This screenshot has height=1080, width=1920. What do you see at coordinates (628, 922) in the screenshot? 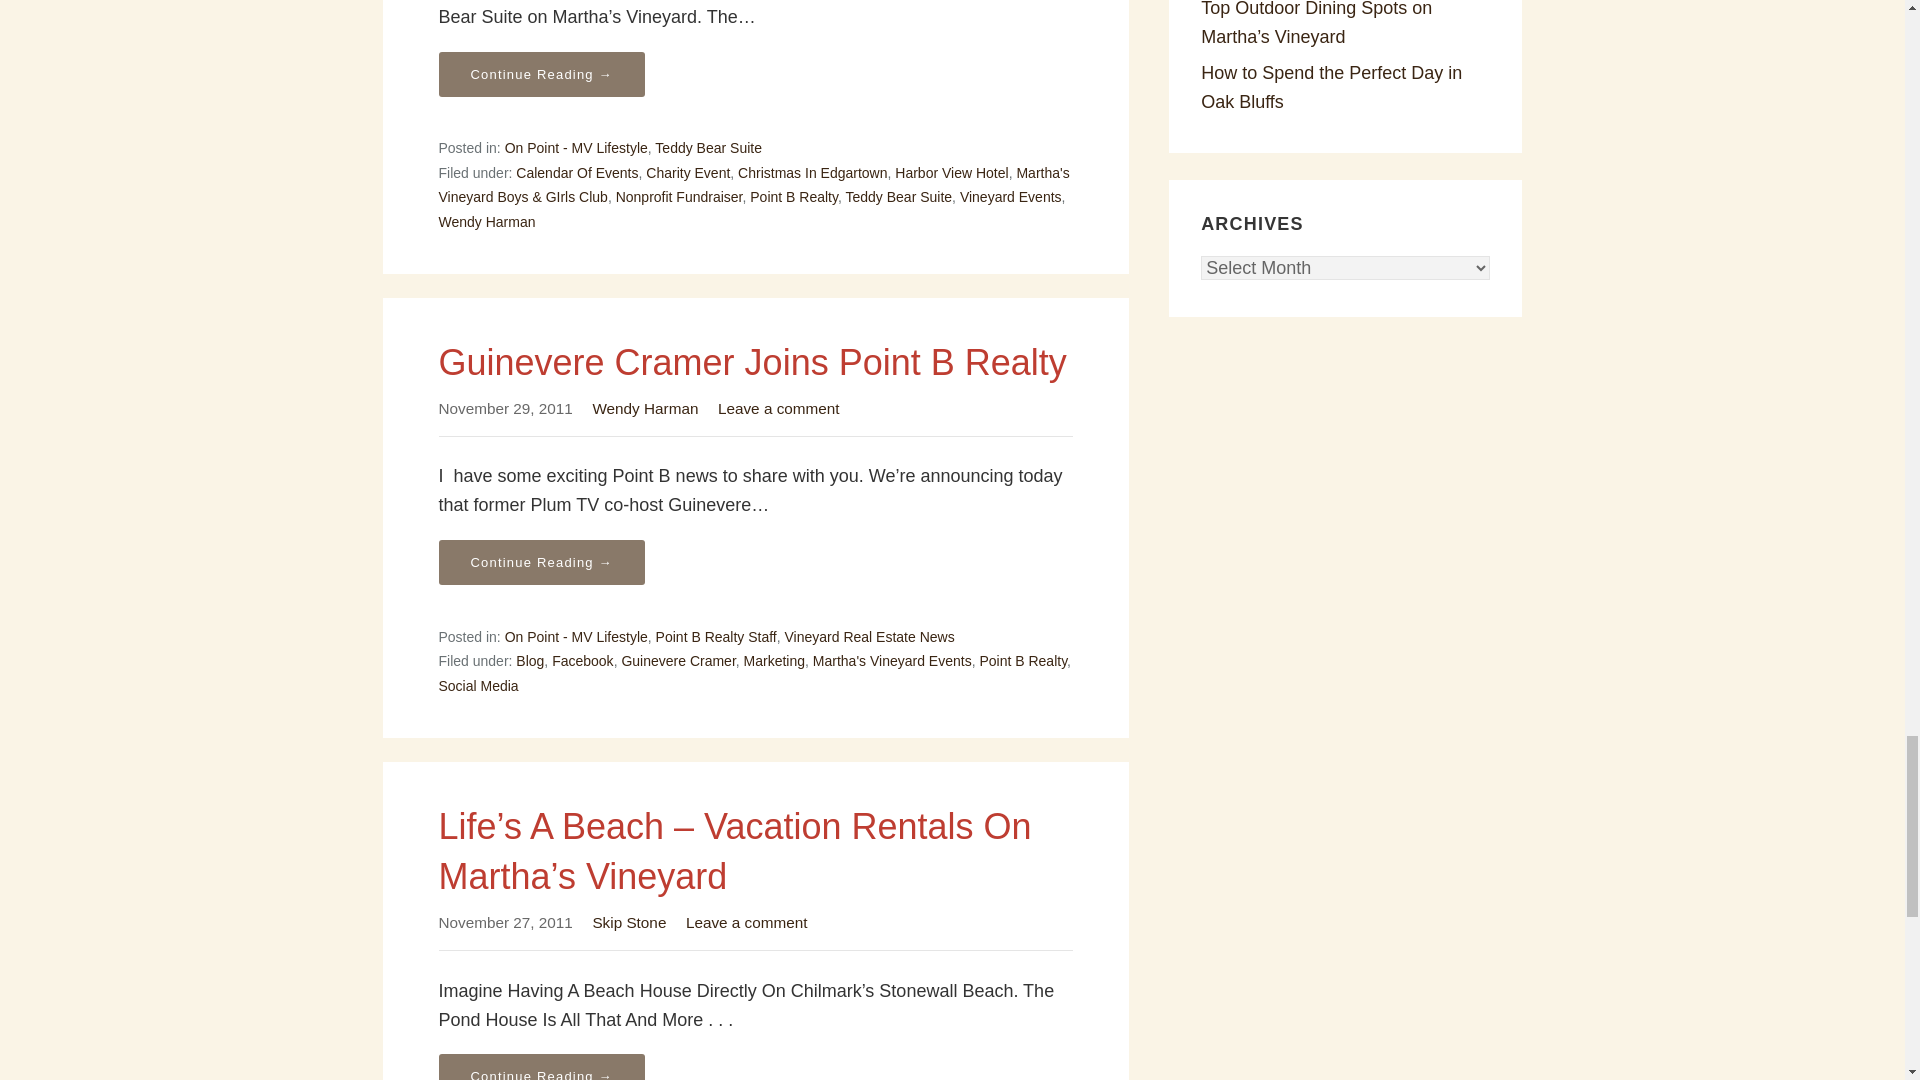
I see `Posts by Skip Stone` at bounding box center [628, 922].